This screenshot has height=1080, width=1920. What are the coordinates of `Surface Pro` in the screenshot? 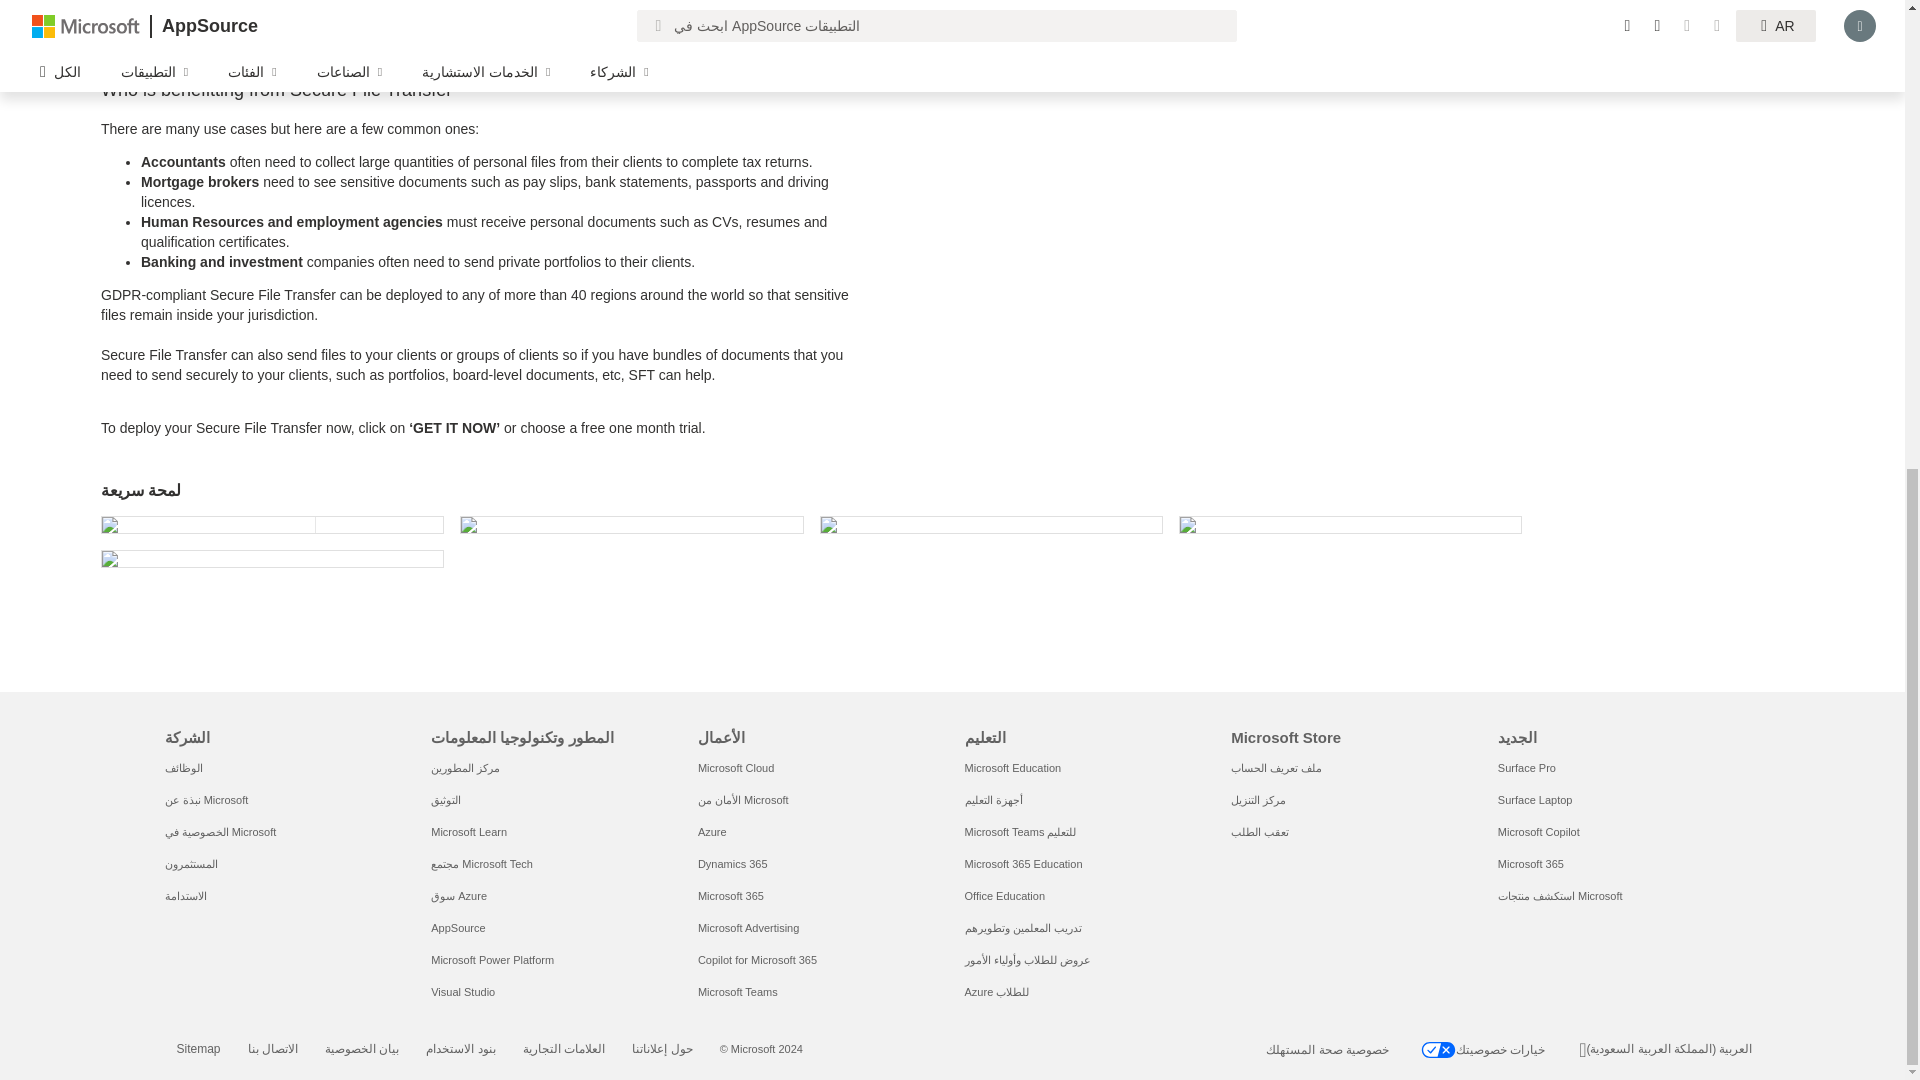 It's located at (1526, 768).